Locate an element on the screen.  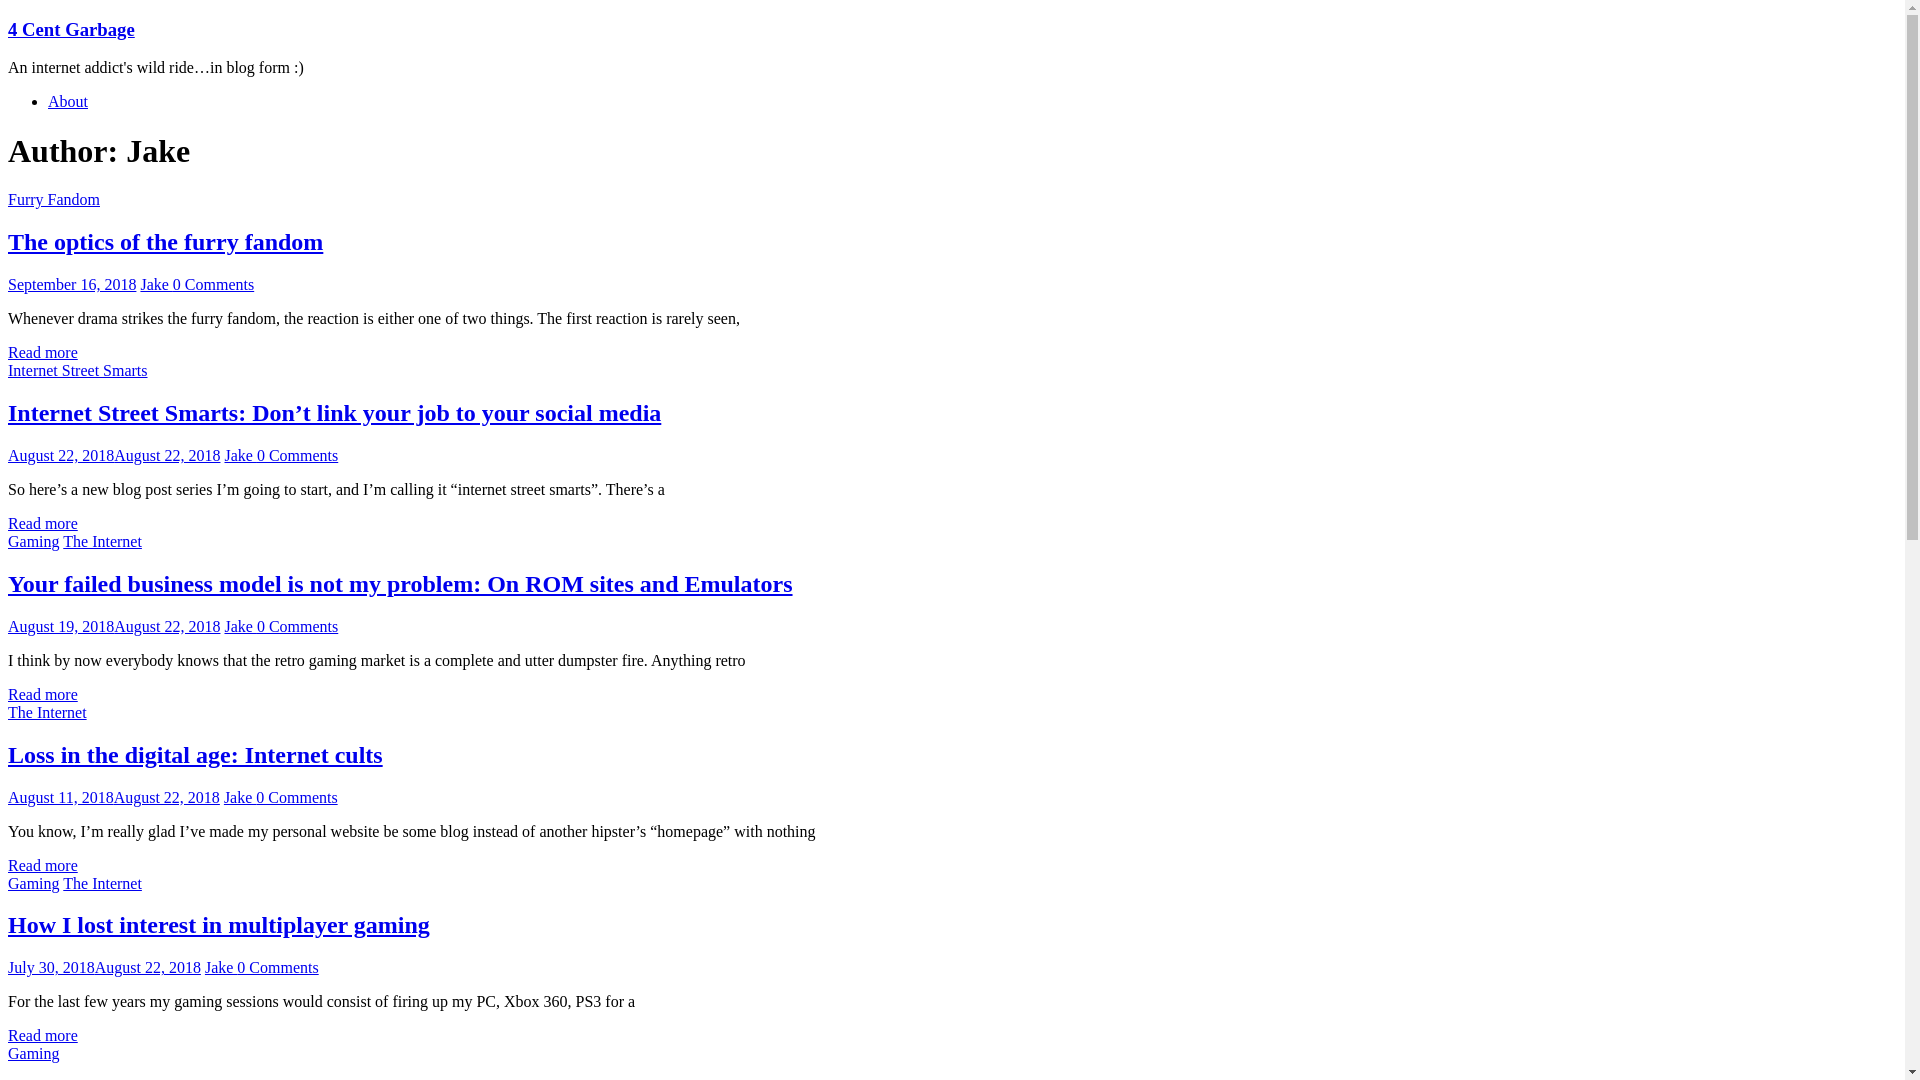
Read more is located at coordinates (43, 352).